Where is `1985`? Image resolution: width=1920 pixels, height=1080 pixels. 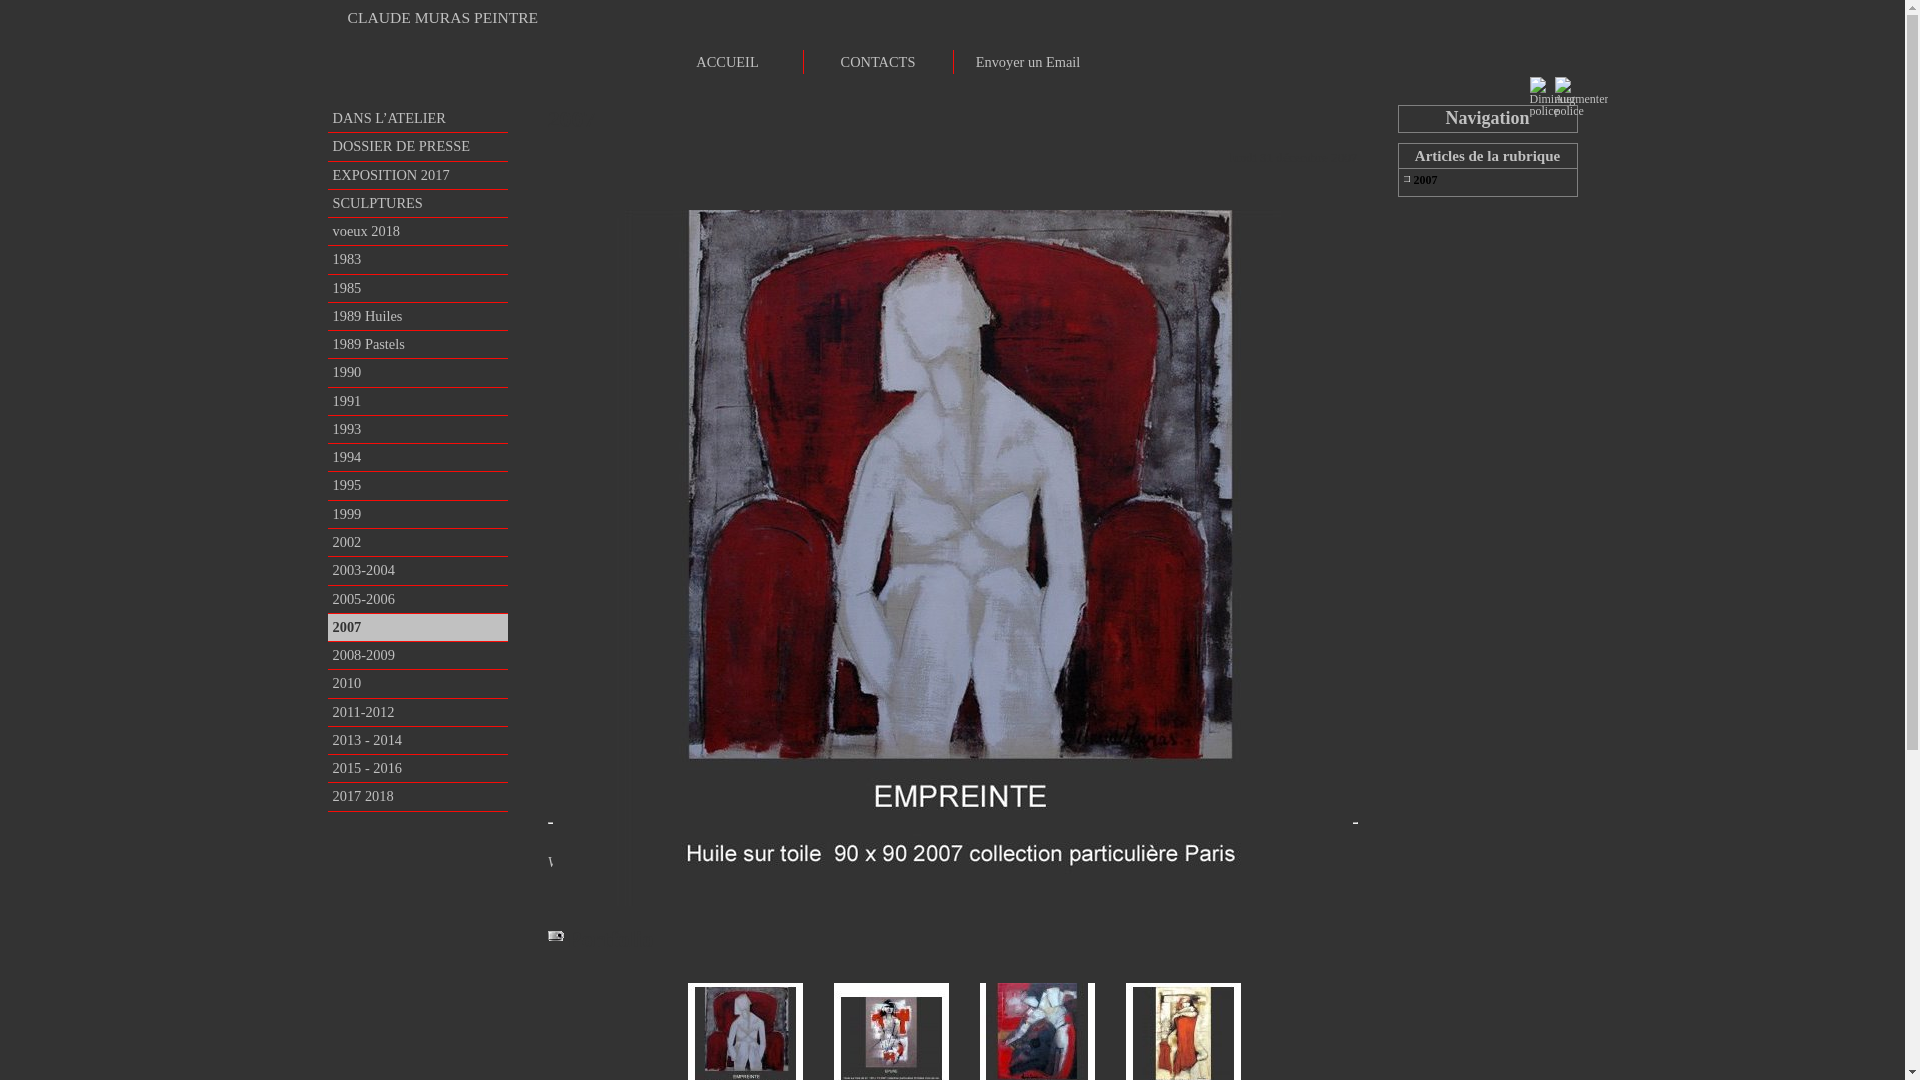
1985 is located at coordinates (418, 288).